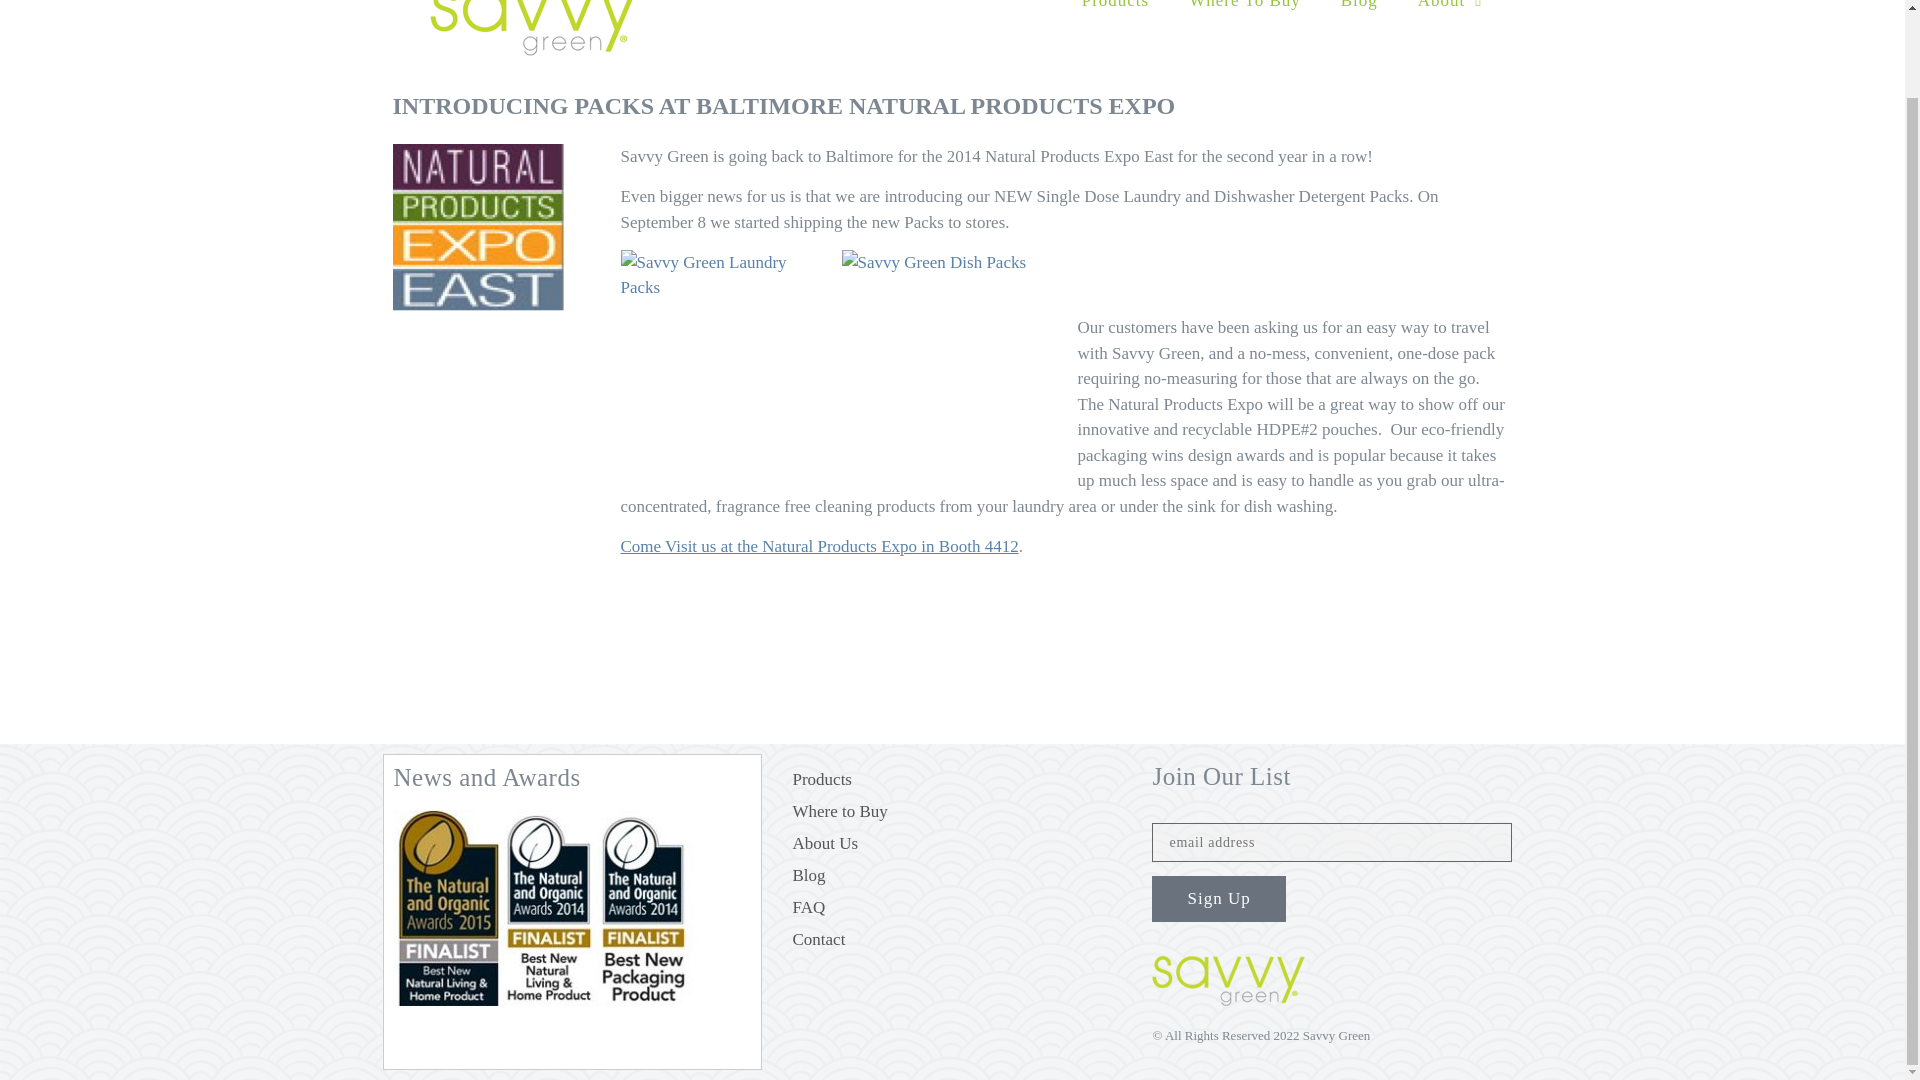  Describe the element at coordinates (818, 546) in the screenshot. I see `Come Visit us at the Natural Products Expo in Booth 4412` at that location.